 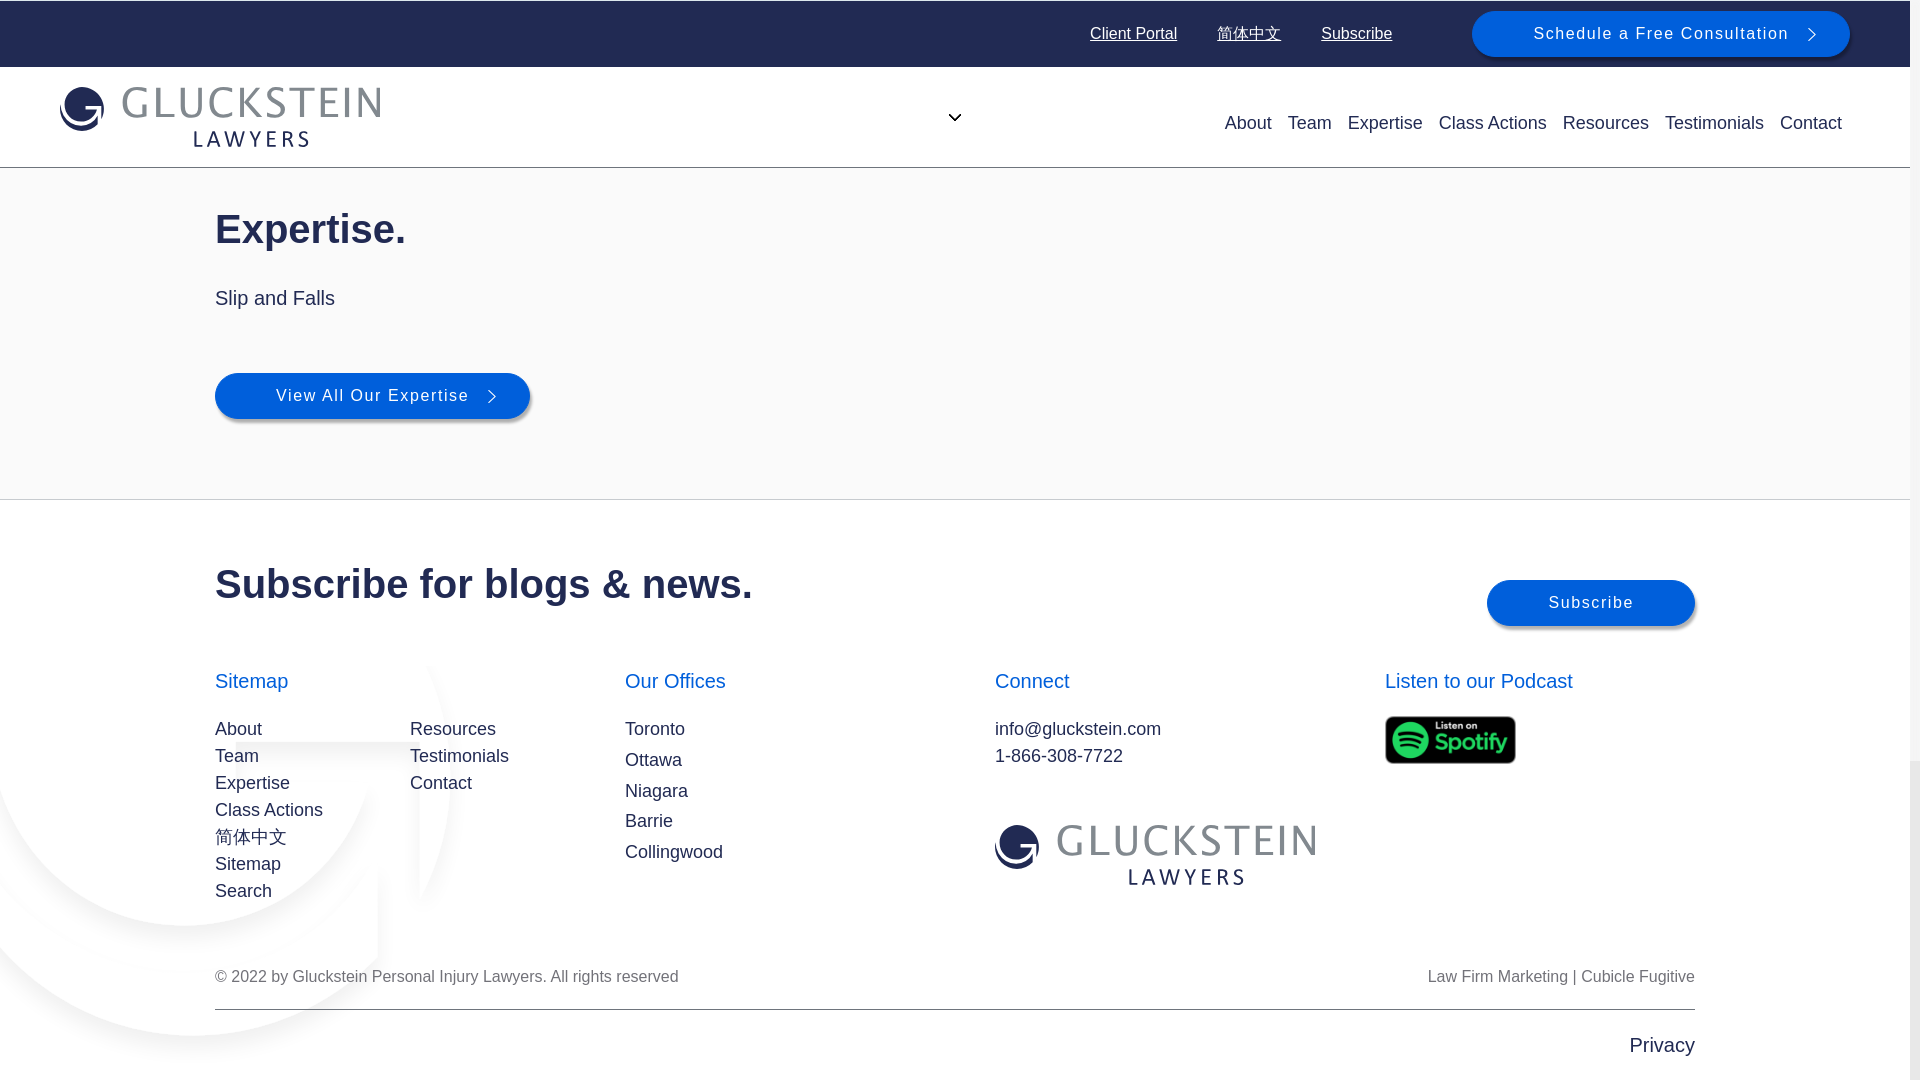 What do you see at coordinates (656, 790) in the screenshot?
I see `Niagara` at bounding box center [656, 790].